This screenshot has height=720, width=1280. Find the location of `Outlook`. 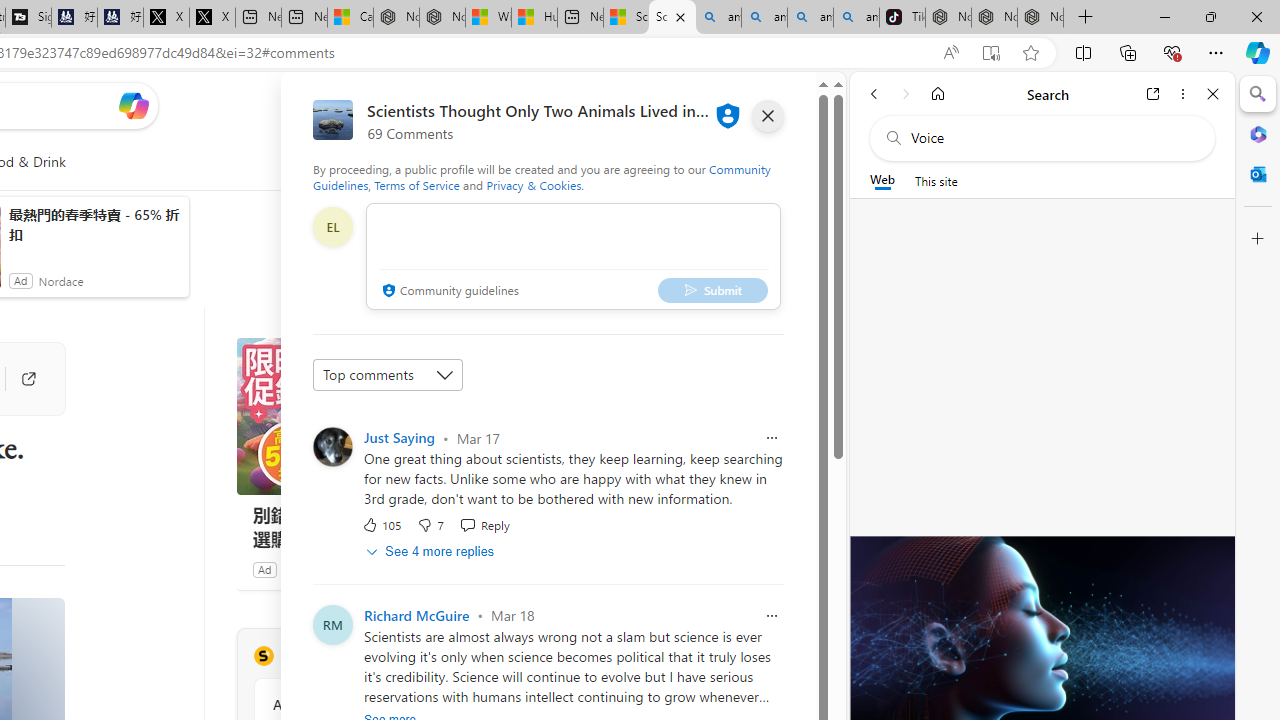

Outlook is located at coordinates (1258, 174).